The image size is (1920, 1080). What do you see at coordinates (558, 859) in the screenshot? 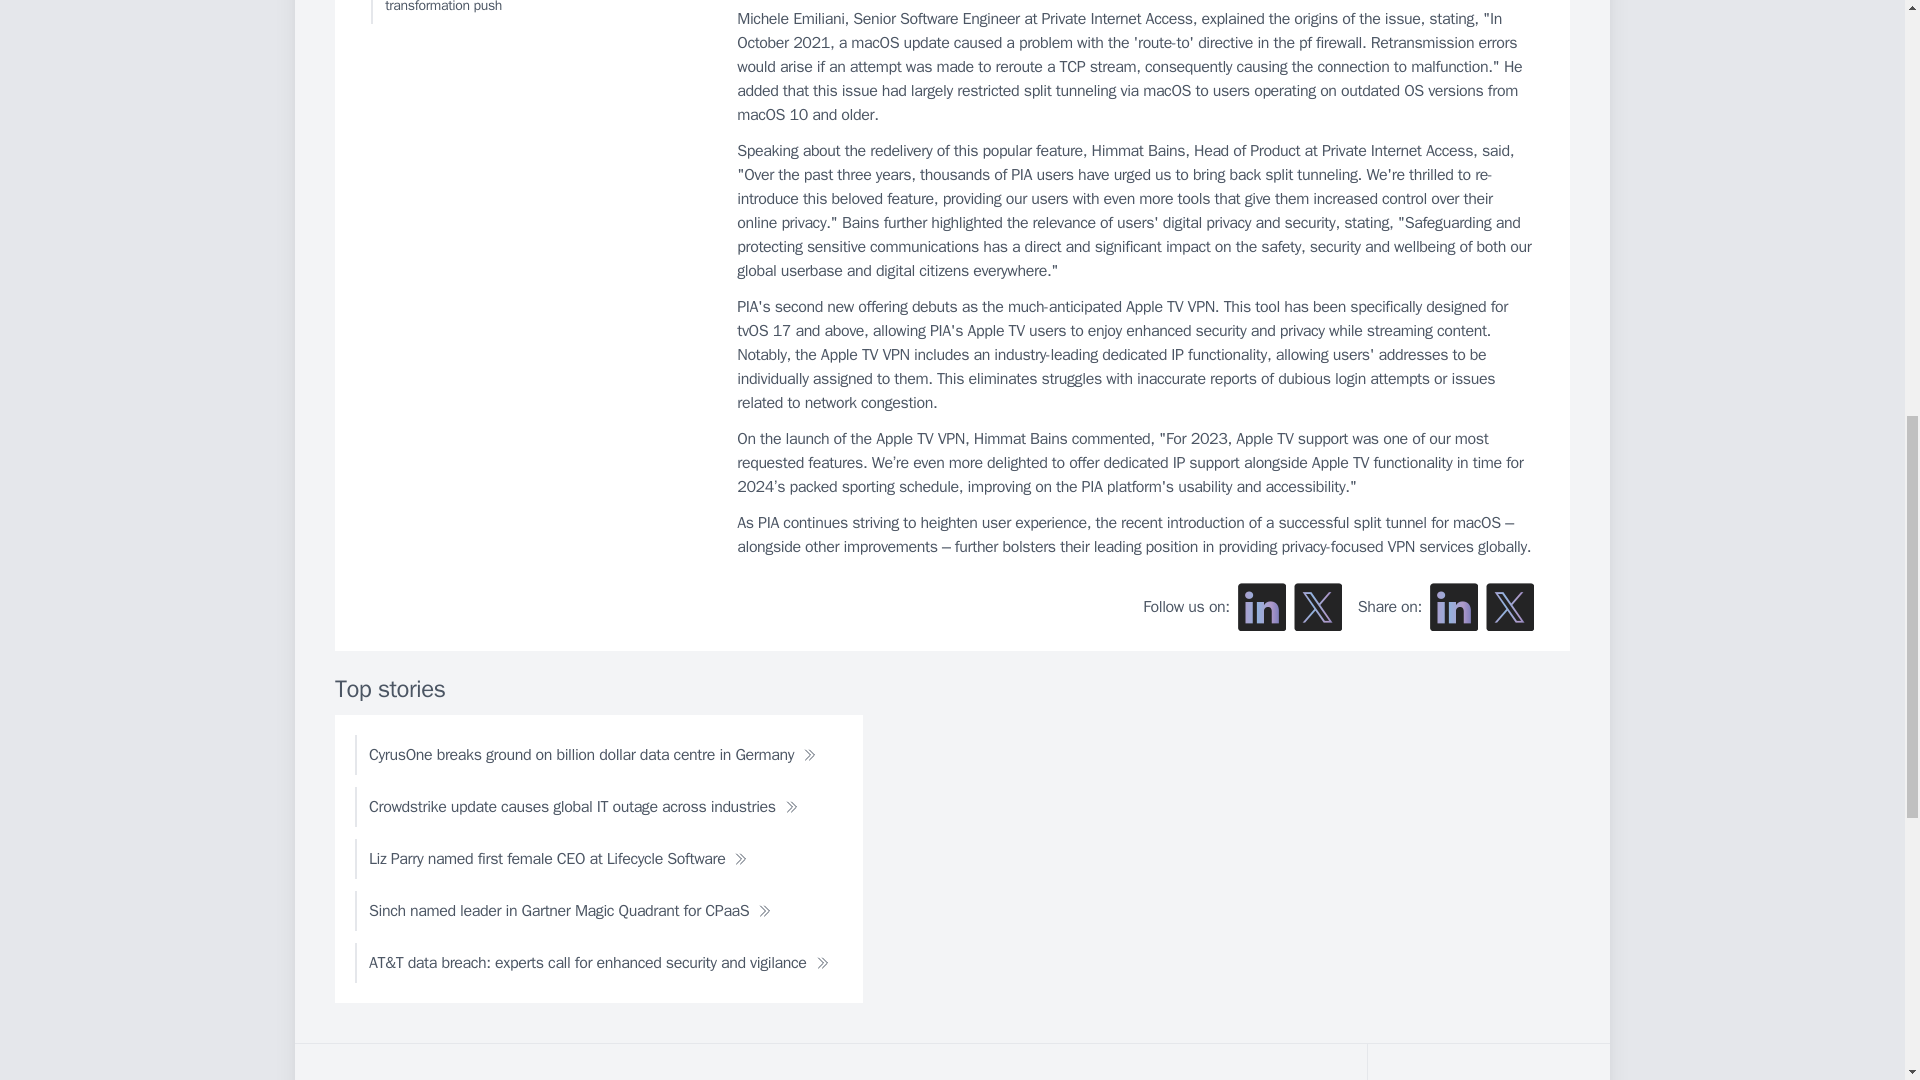
I see `Liz Parry named first female CEO at Lifecycle Software` at bounding box center [558, 859].